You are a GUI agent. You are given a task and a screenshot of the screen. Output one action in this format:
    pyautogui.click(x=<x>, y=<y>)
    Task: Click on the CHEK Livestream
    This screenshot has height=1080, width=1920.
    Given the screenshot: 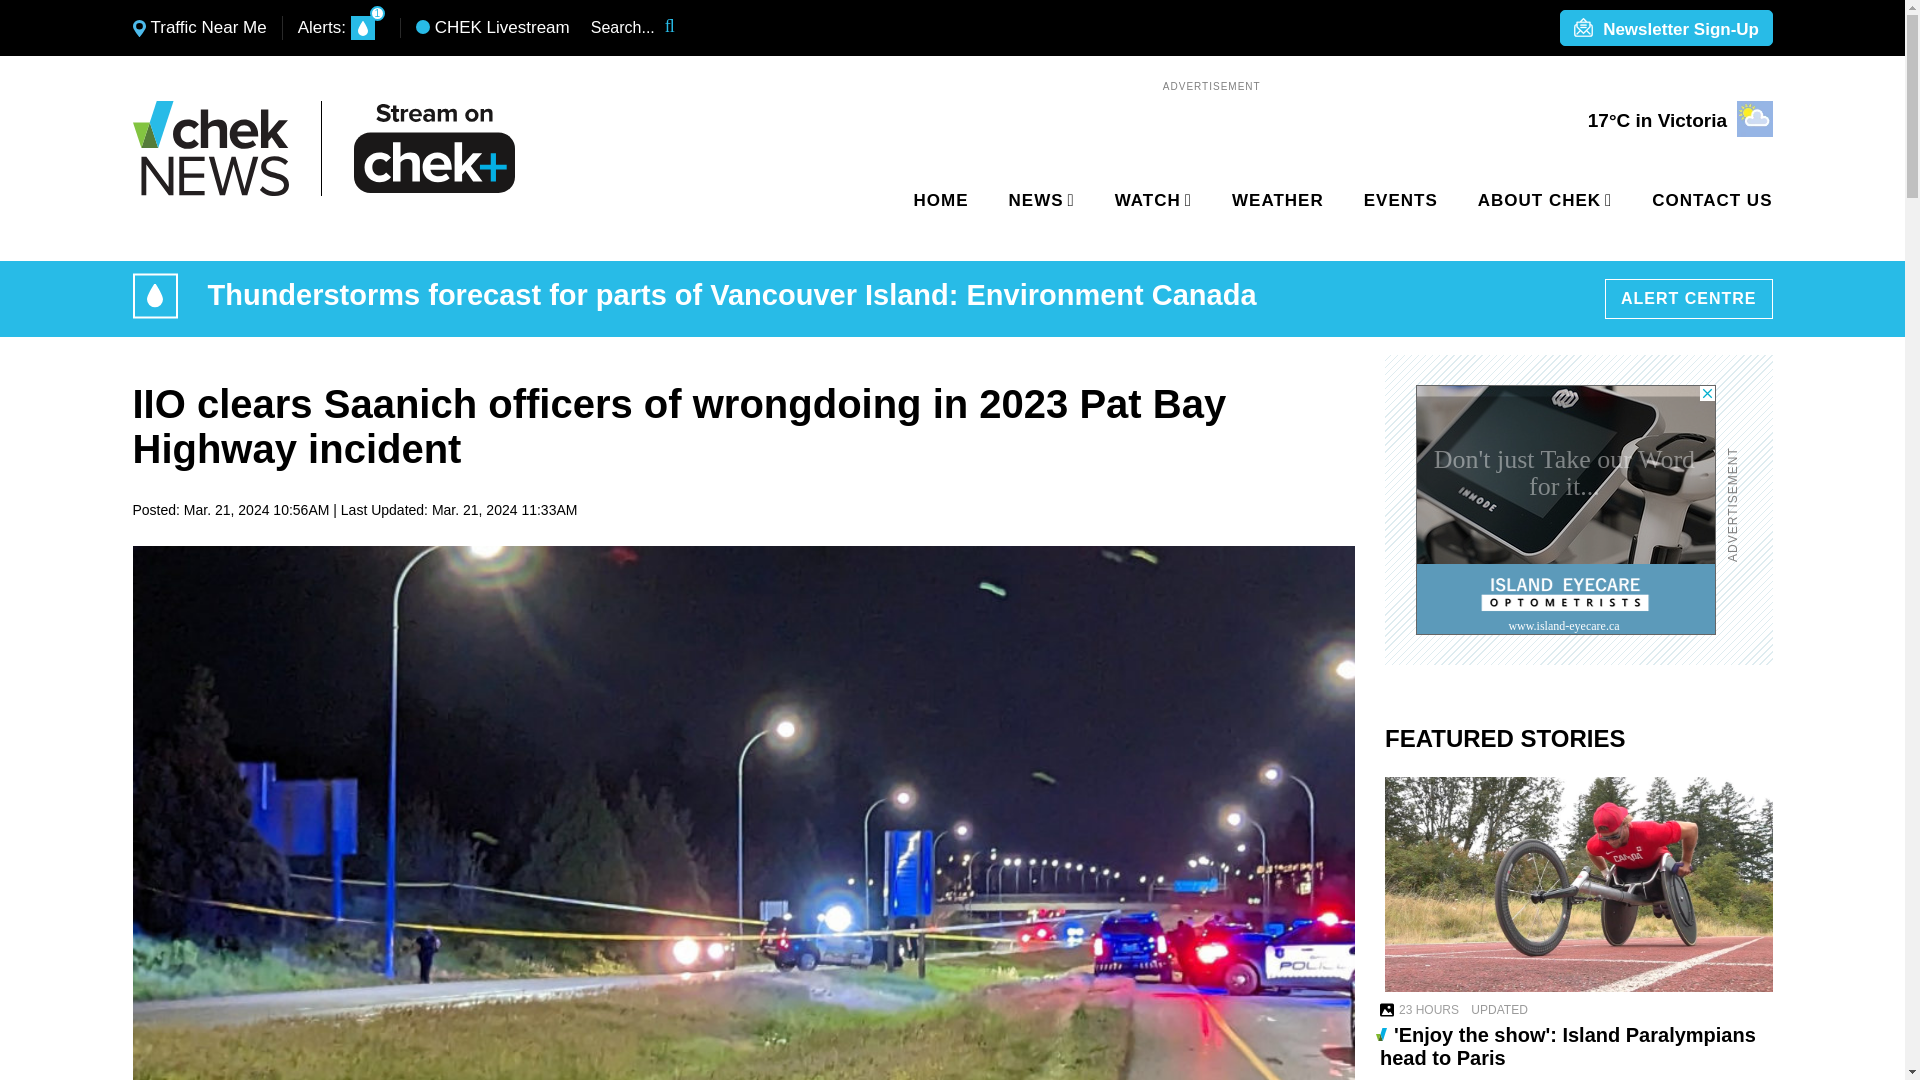 What is the action you would take?
    pyautogui.click(x=493, y=28)
    